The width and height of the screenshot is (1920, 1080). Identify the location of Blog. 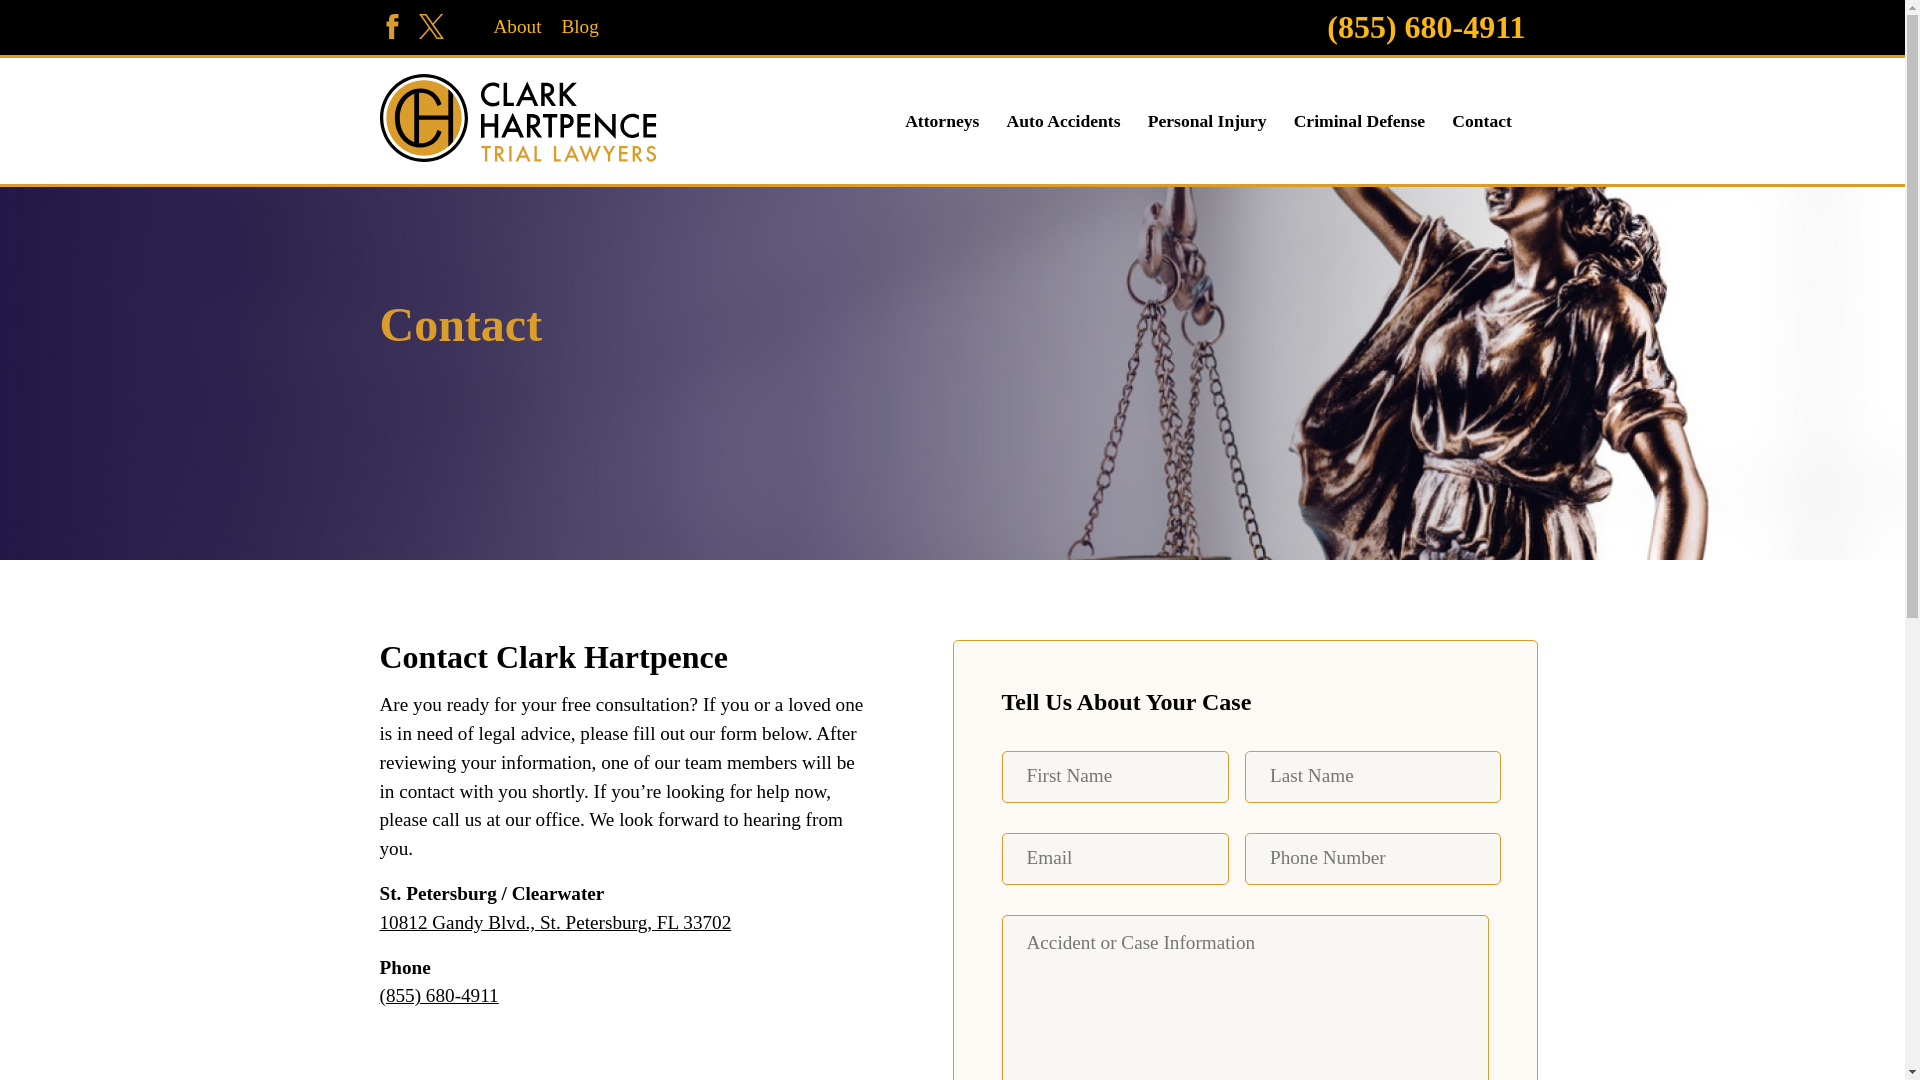
(578, 26).